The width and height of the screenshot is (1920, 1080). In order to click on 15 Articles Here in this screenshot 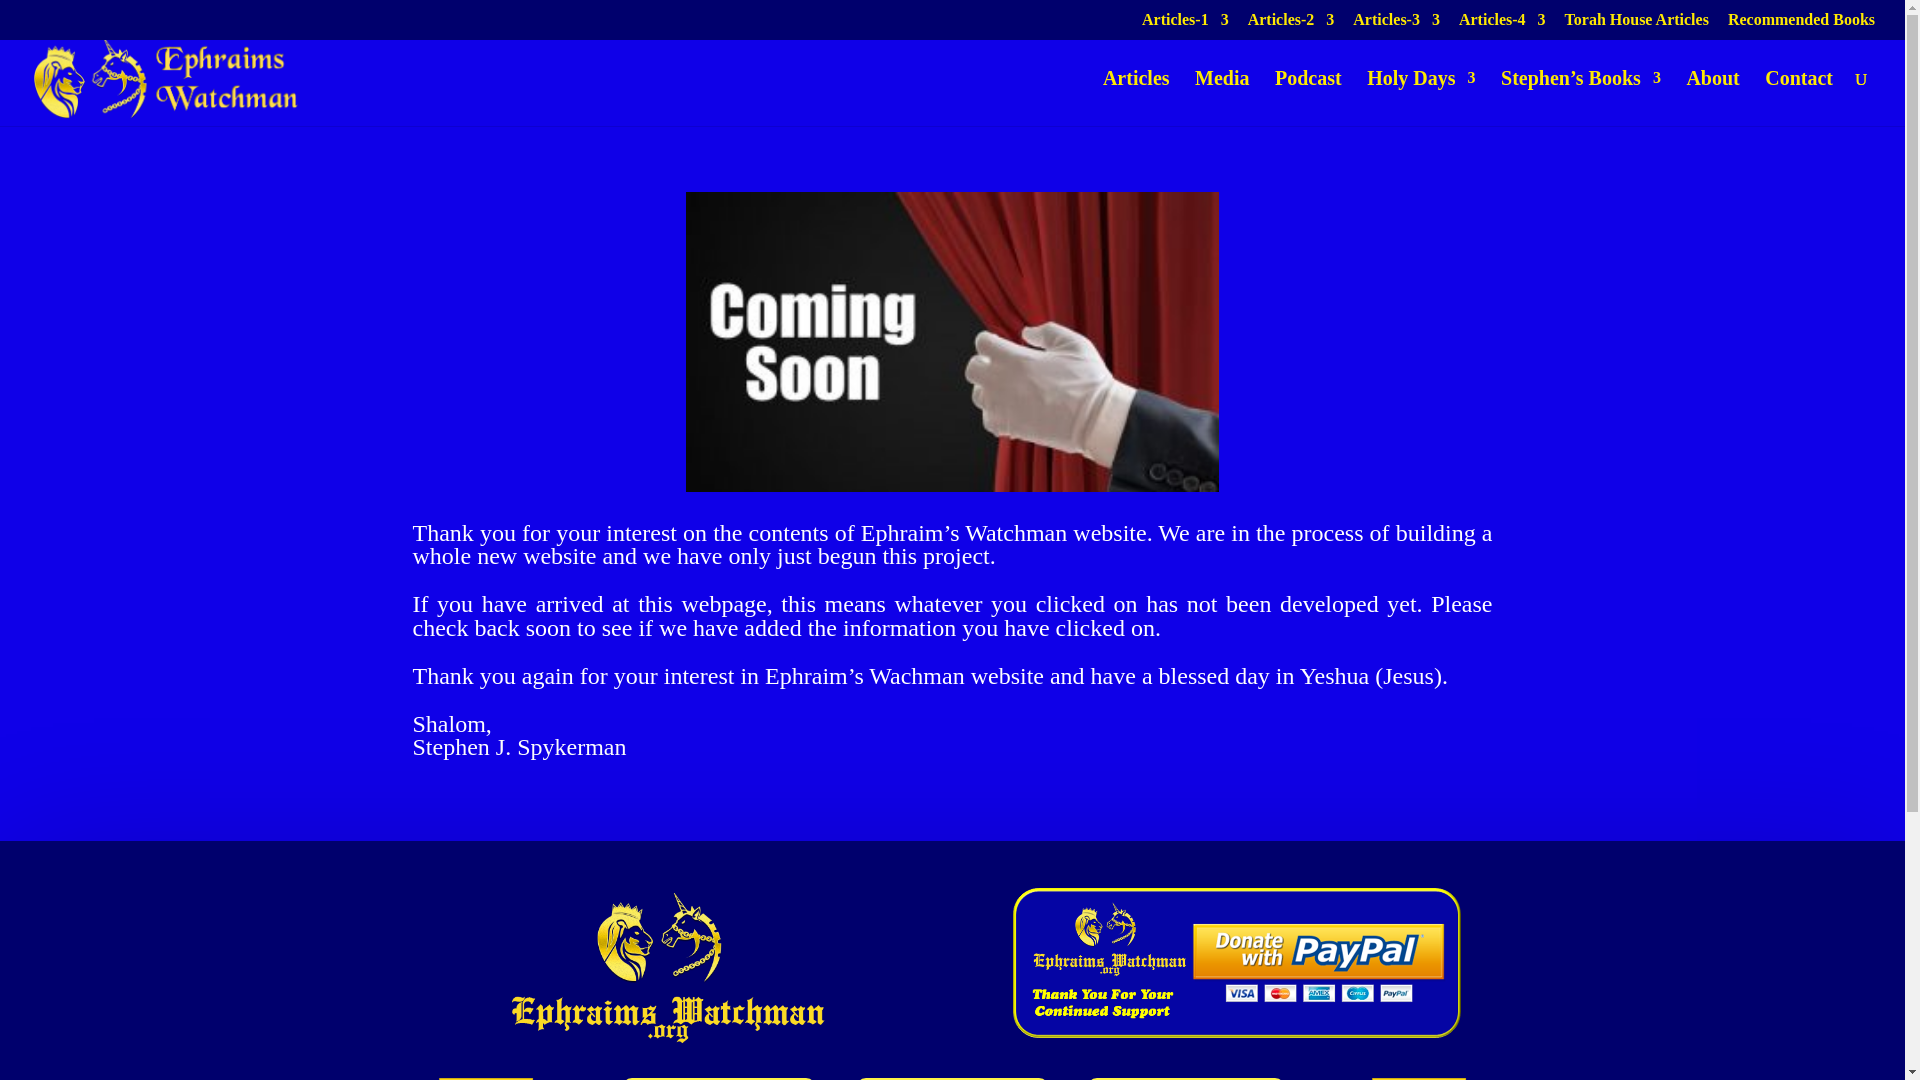, I will do `click(1396, 25)`.